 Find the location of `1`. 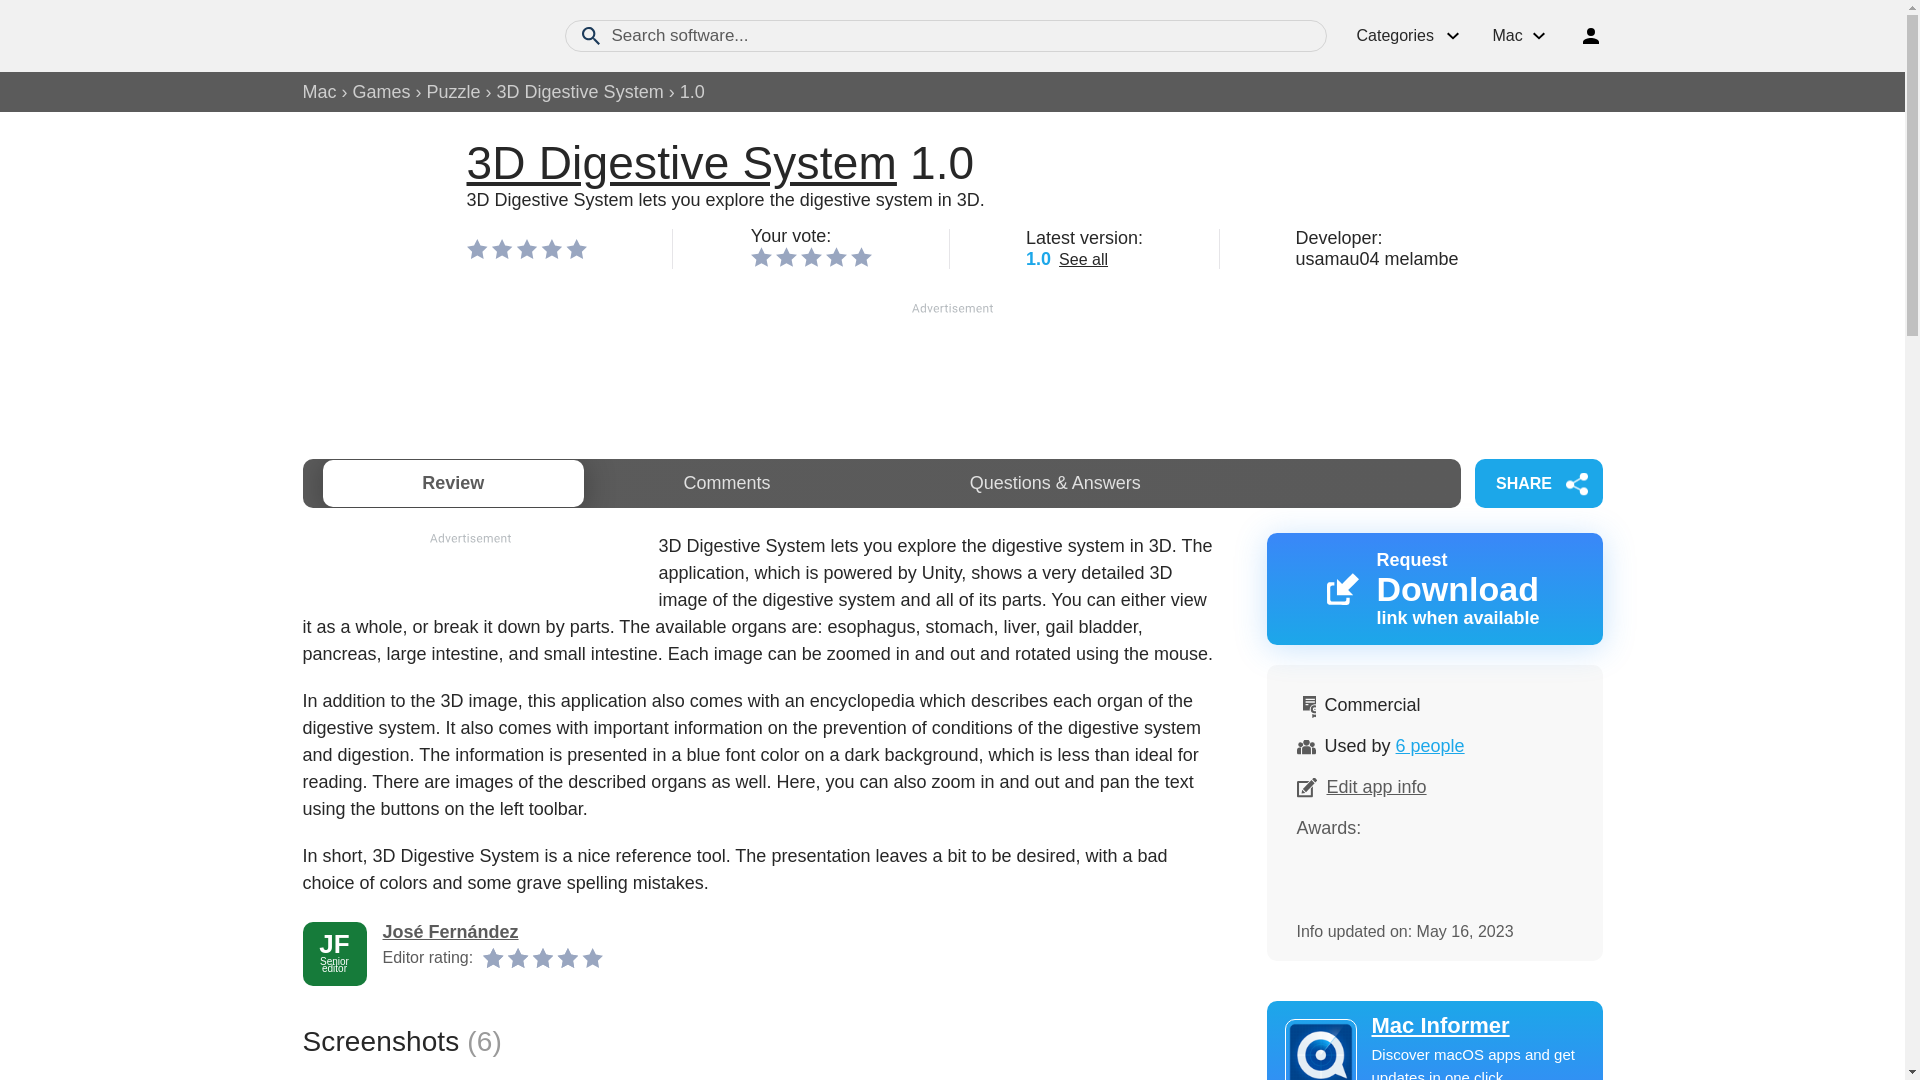

1 is located at coordinates (760, 256).